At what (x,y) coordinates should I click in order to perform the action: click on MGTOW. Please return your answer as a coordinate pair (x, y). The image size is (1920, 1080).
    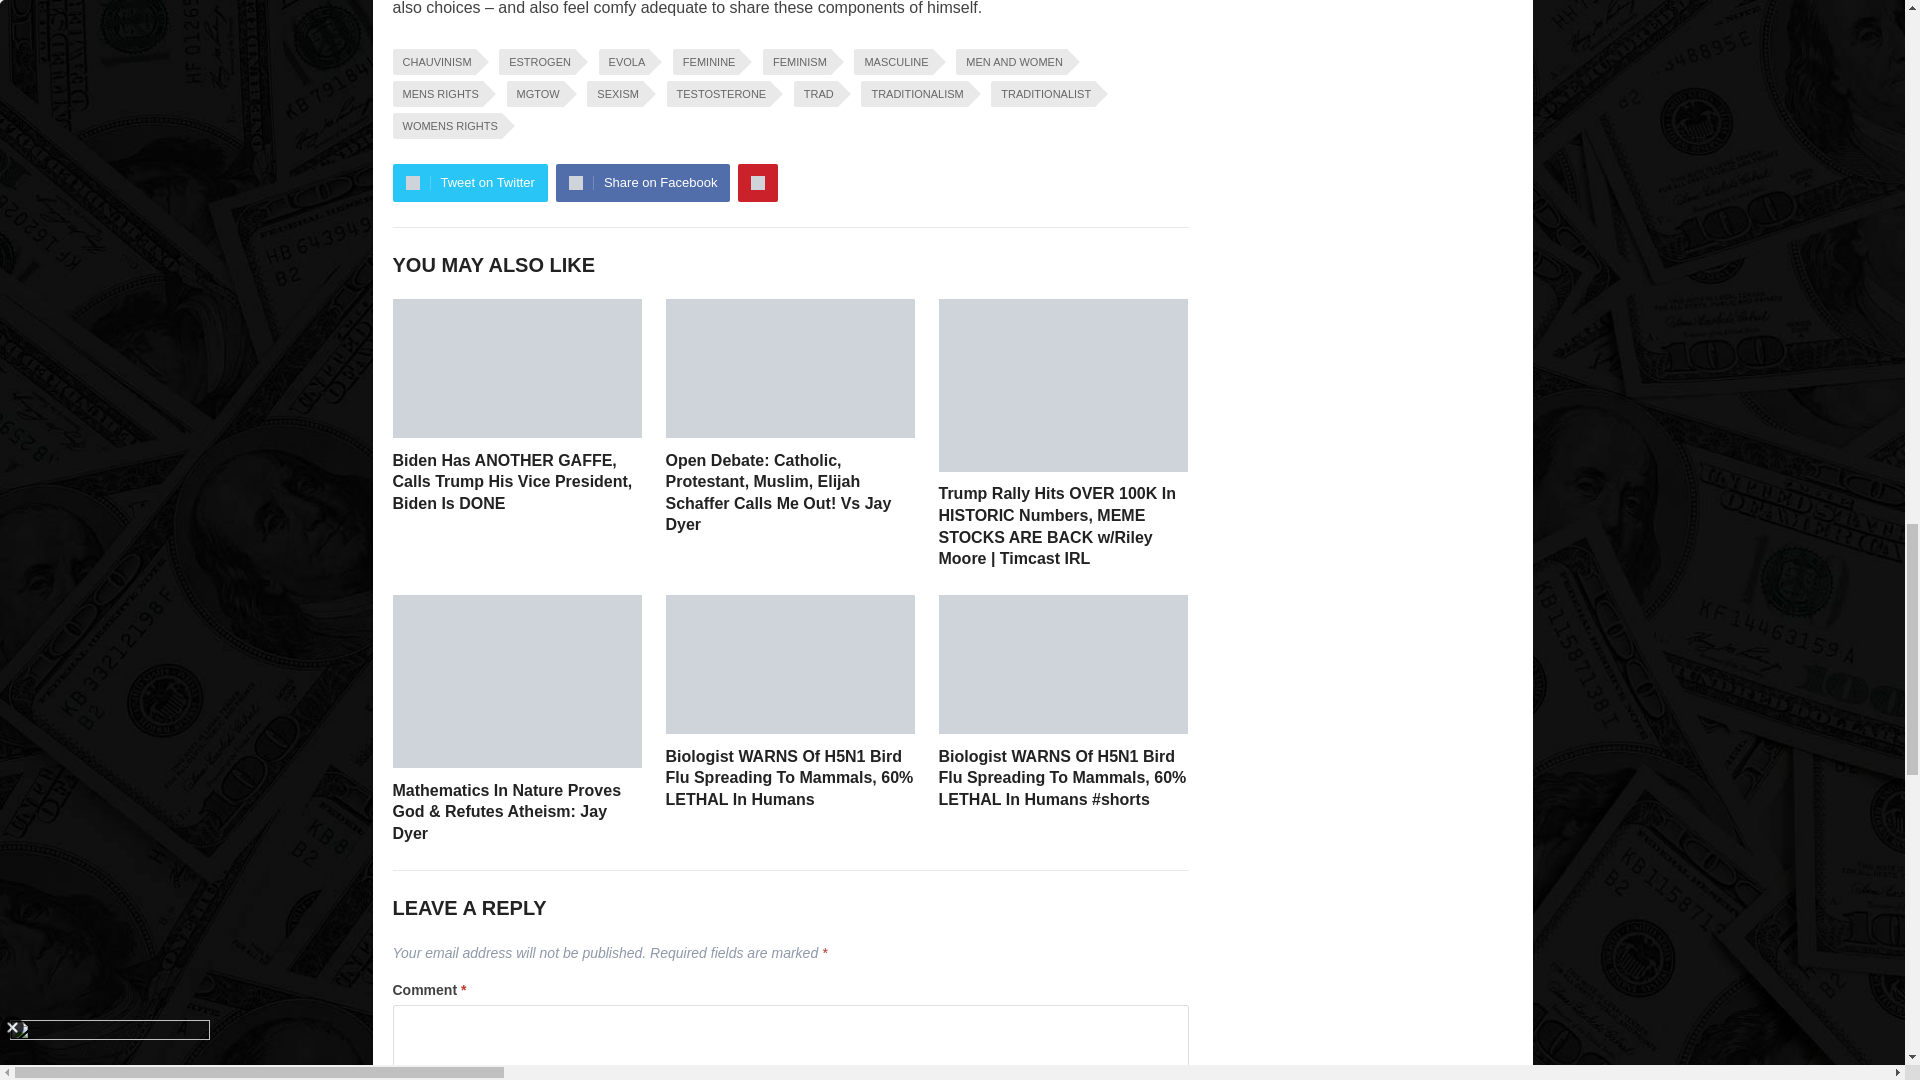
    Looking at the image, I should click on (535, 94).